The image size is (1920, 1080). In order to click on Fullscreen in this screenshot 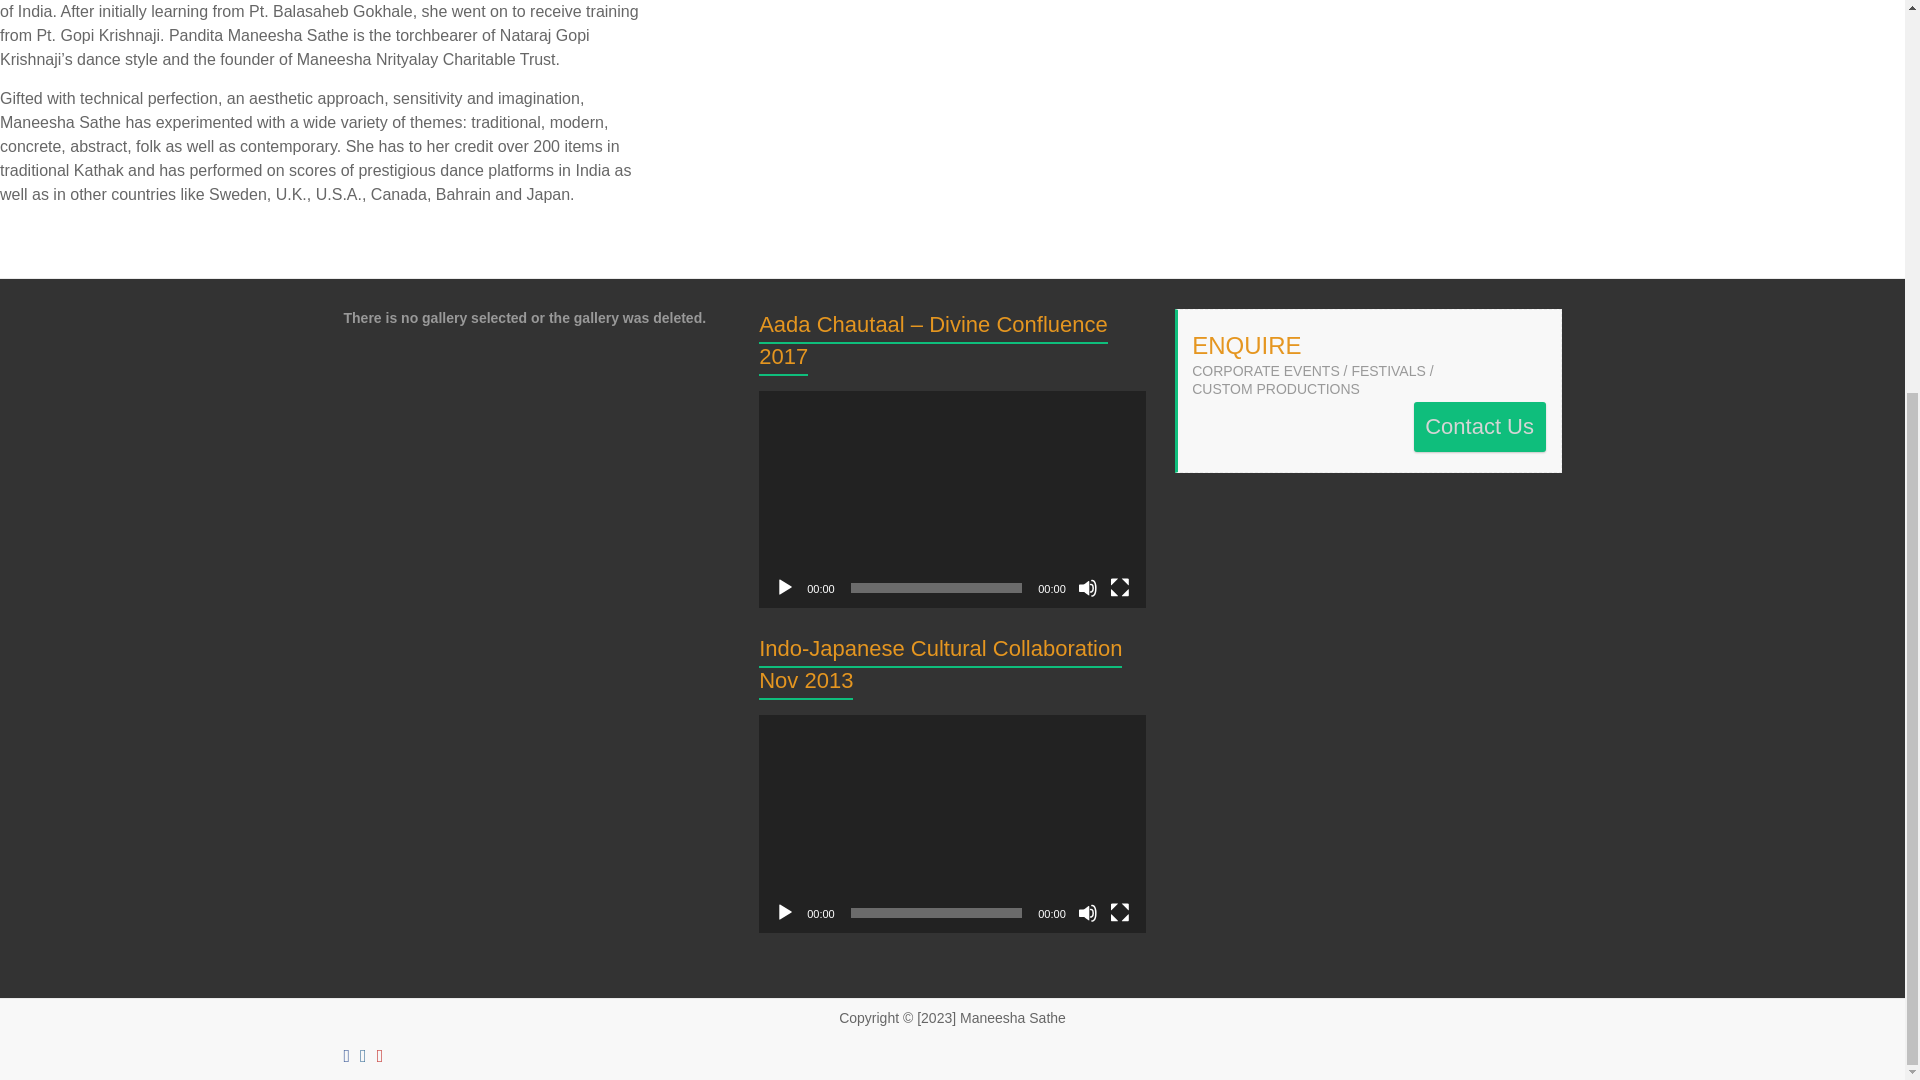, I will do `click(1120, 912)`.